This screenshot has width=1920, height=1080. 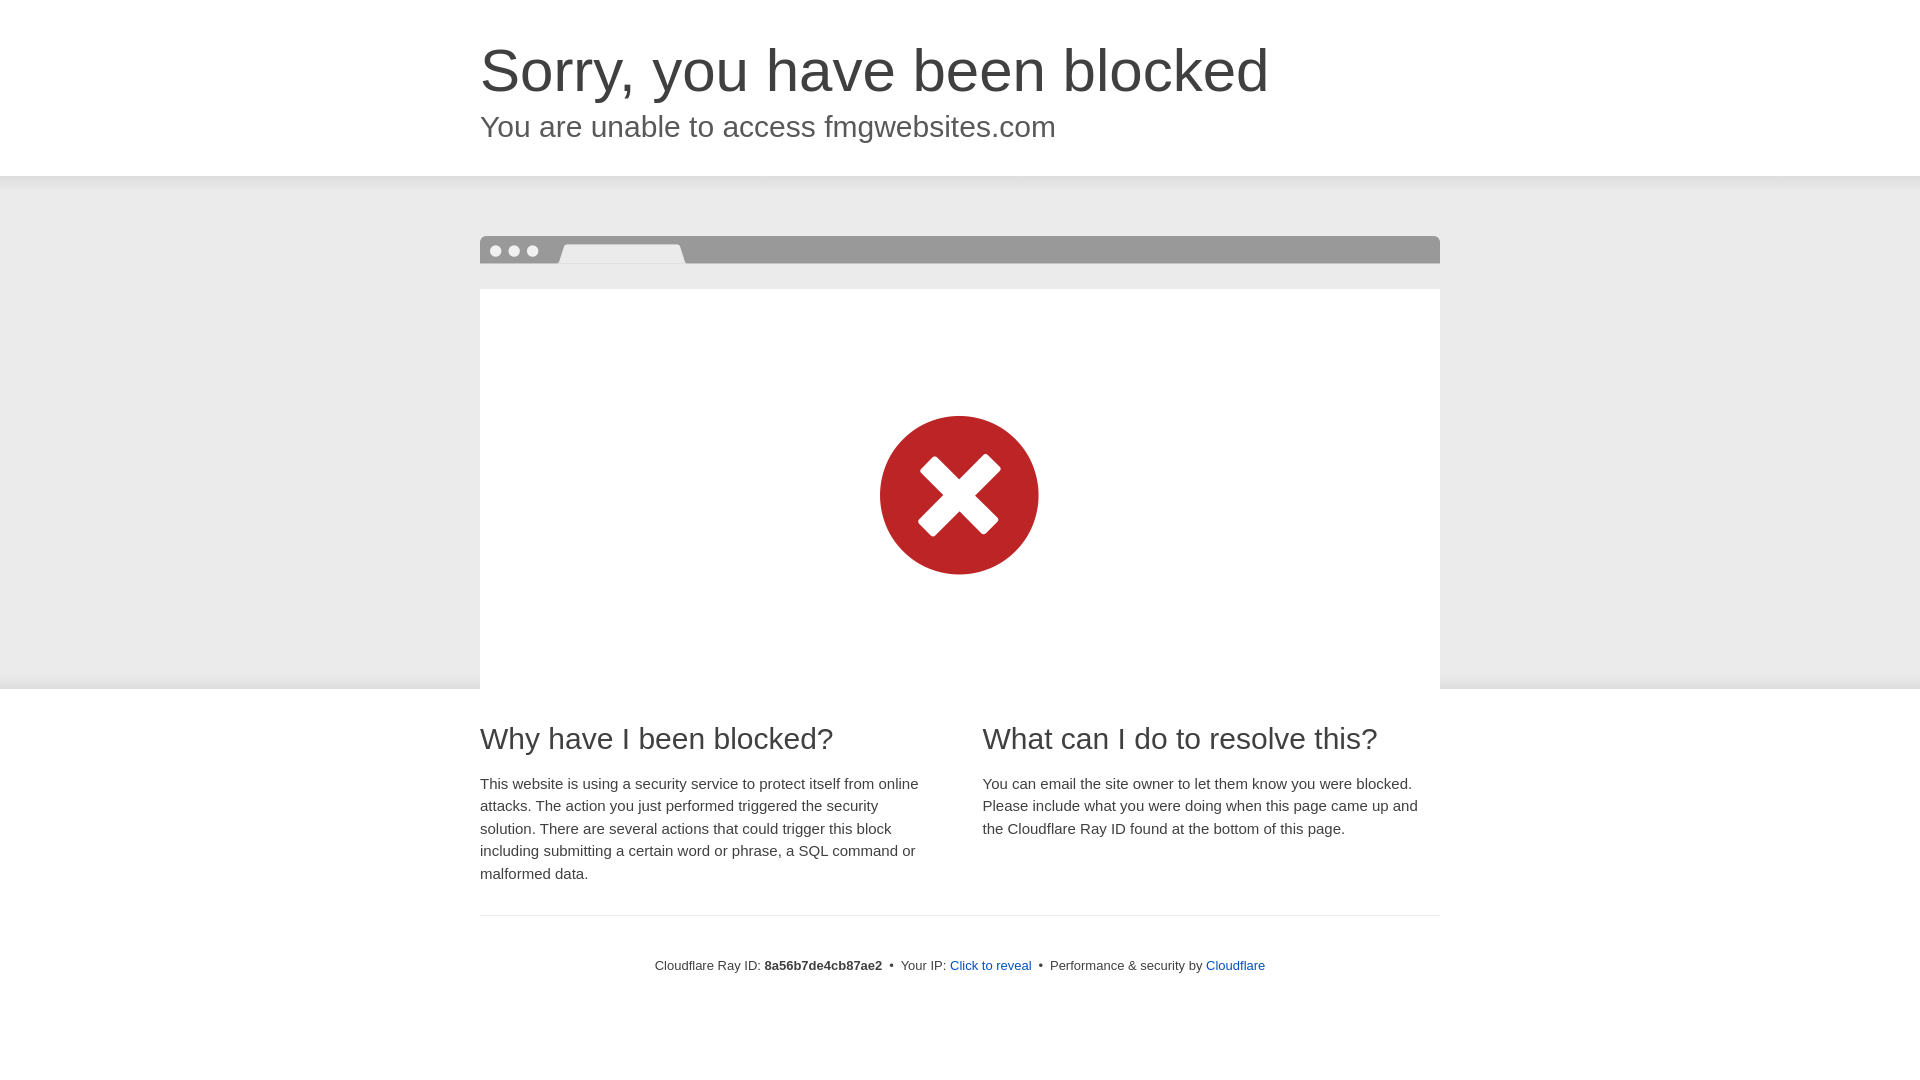 I want to click on Cloudflare, so click(x=1235, y=965).